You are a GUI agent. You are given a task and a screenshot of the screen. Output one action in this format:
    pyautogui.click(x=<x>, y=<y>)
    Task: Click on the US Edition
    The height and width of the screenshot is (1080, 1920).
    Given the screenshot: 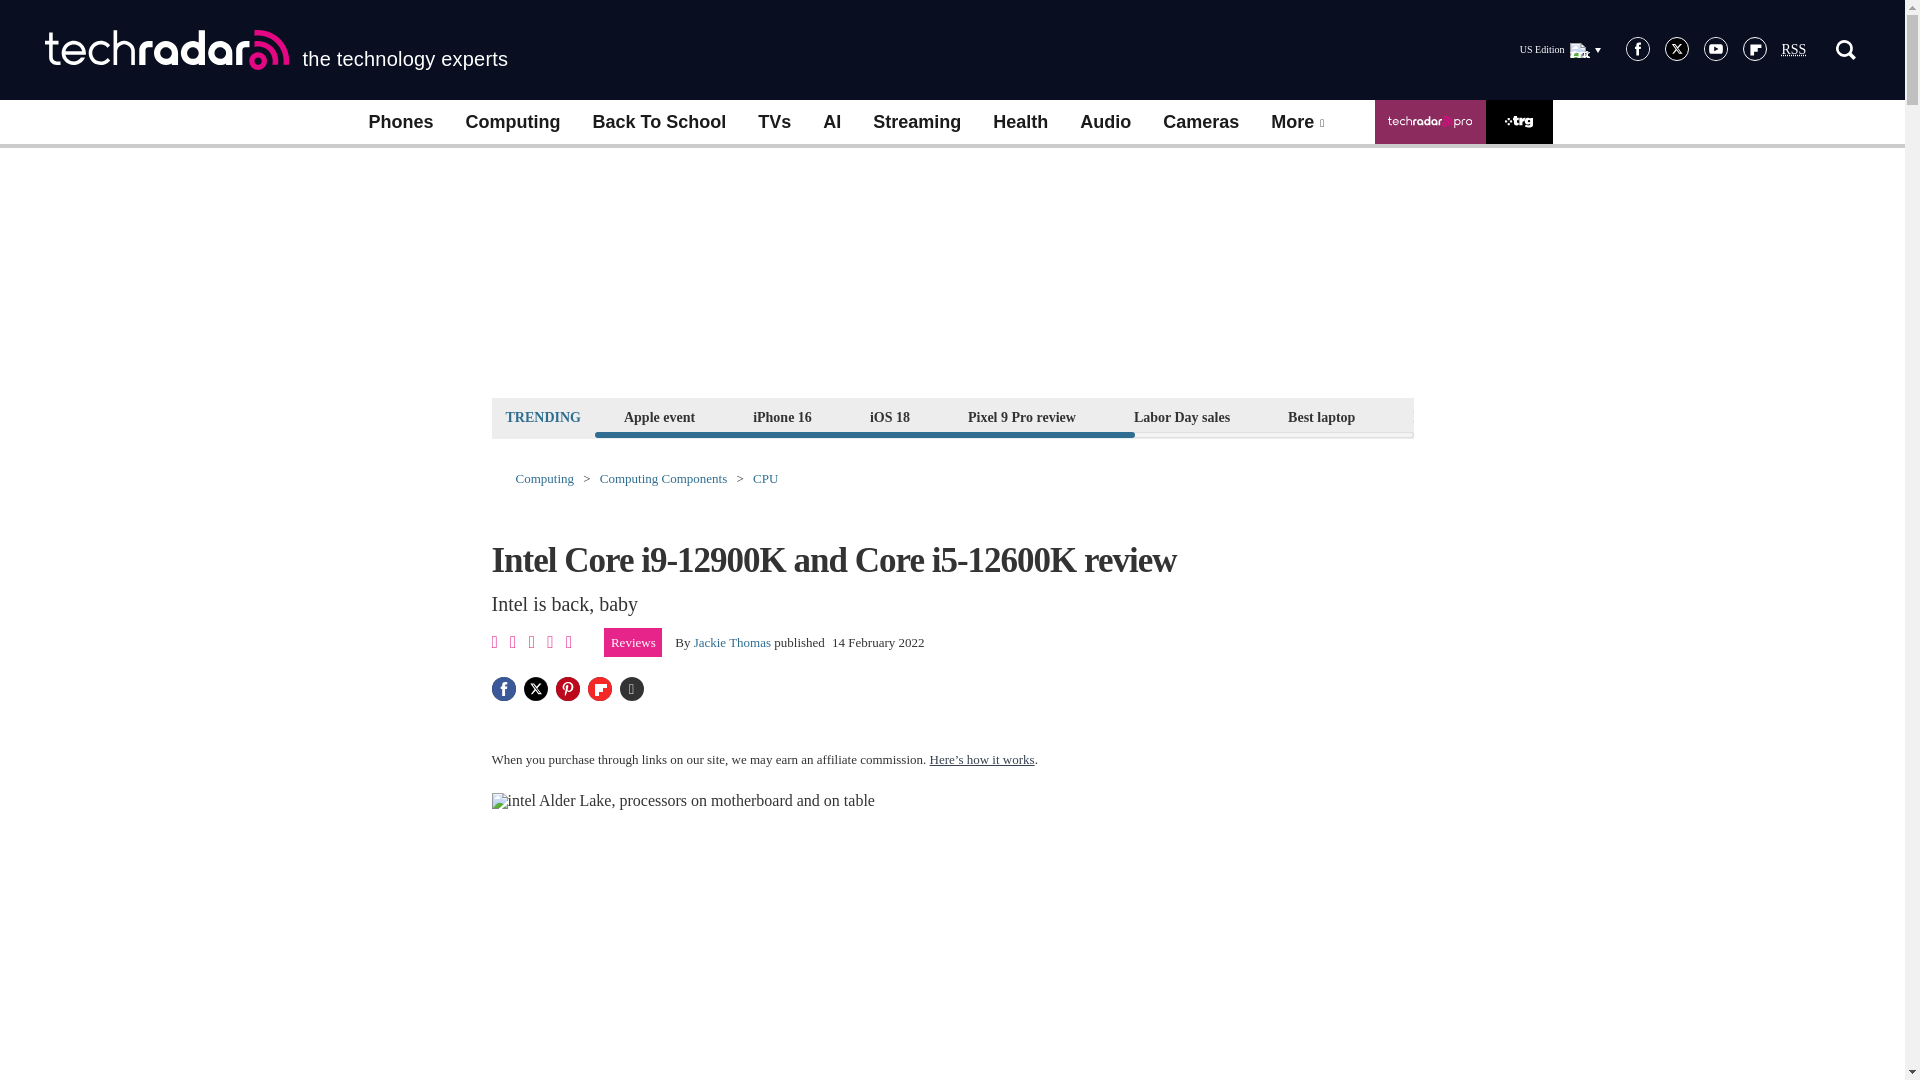 What is the action you would take?
    pyautogui.click(x=1560, y=49)
    